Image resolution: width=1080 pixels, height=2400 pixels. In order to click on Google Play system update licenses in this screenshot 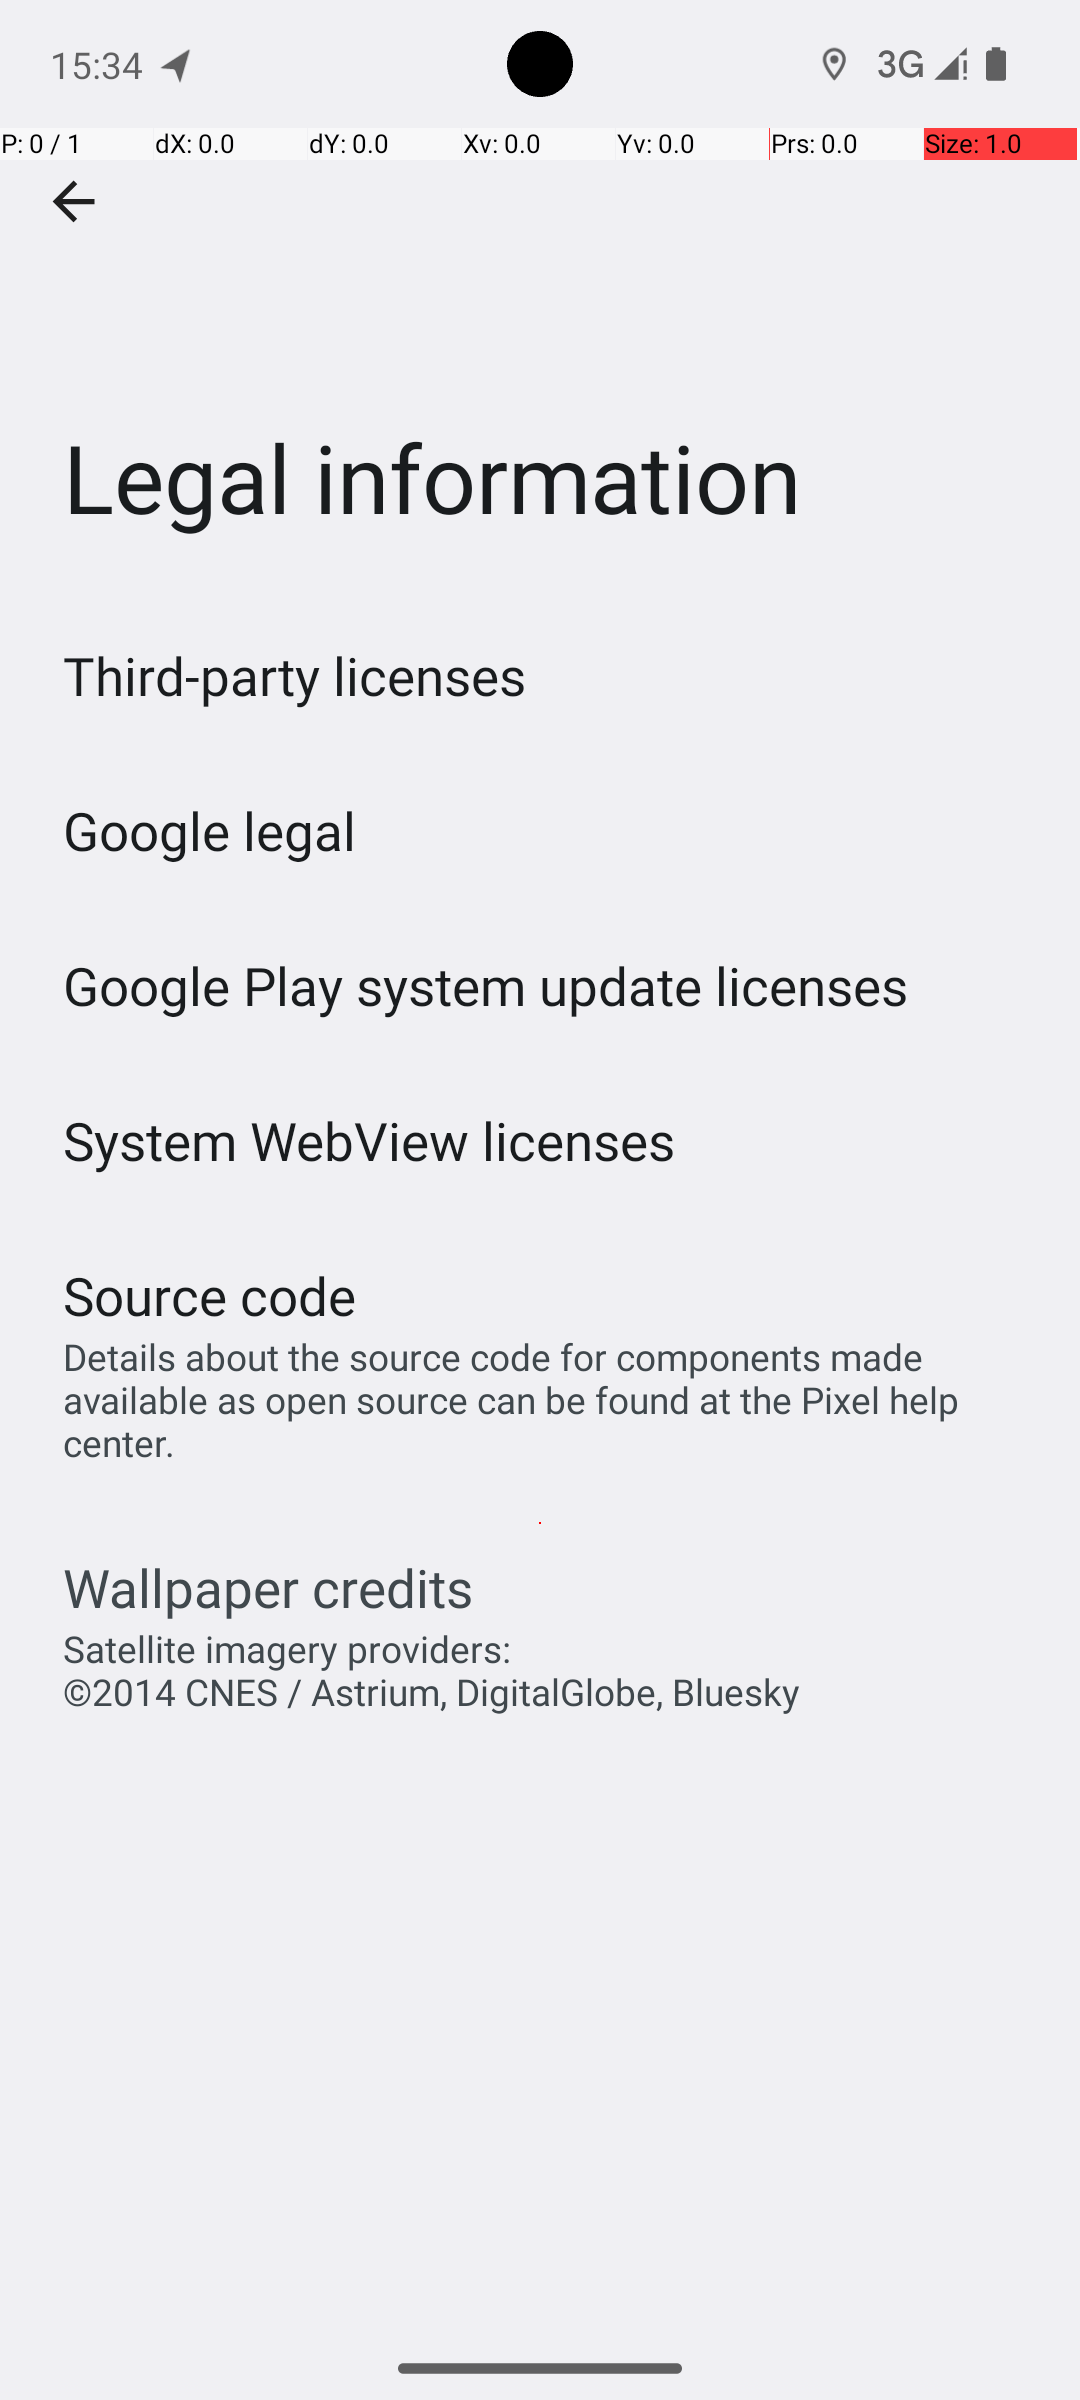, I will do `click(486, 986)`.